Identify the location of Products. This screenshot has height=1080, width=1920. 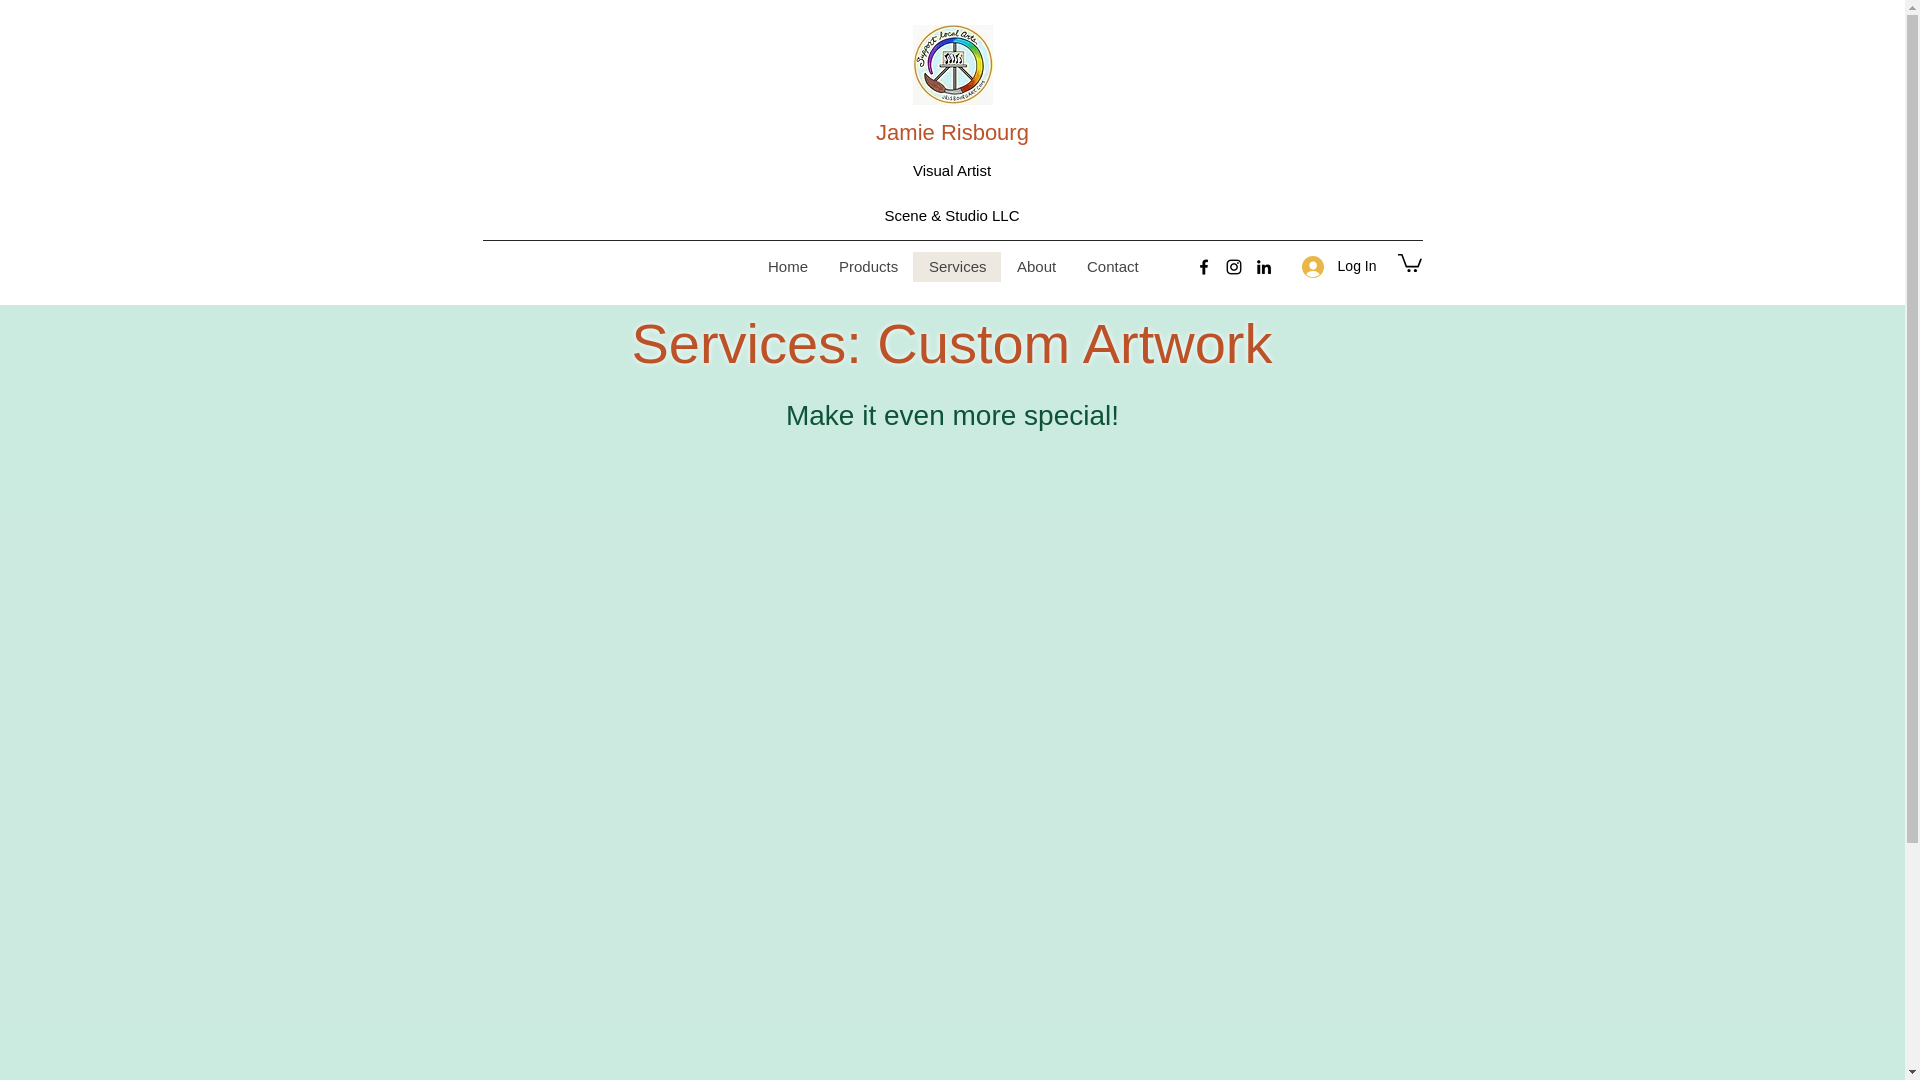
(868, 266).